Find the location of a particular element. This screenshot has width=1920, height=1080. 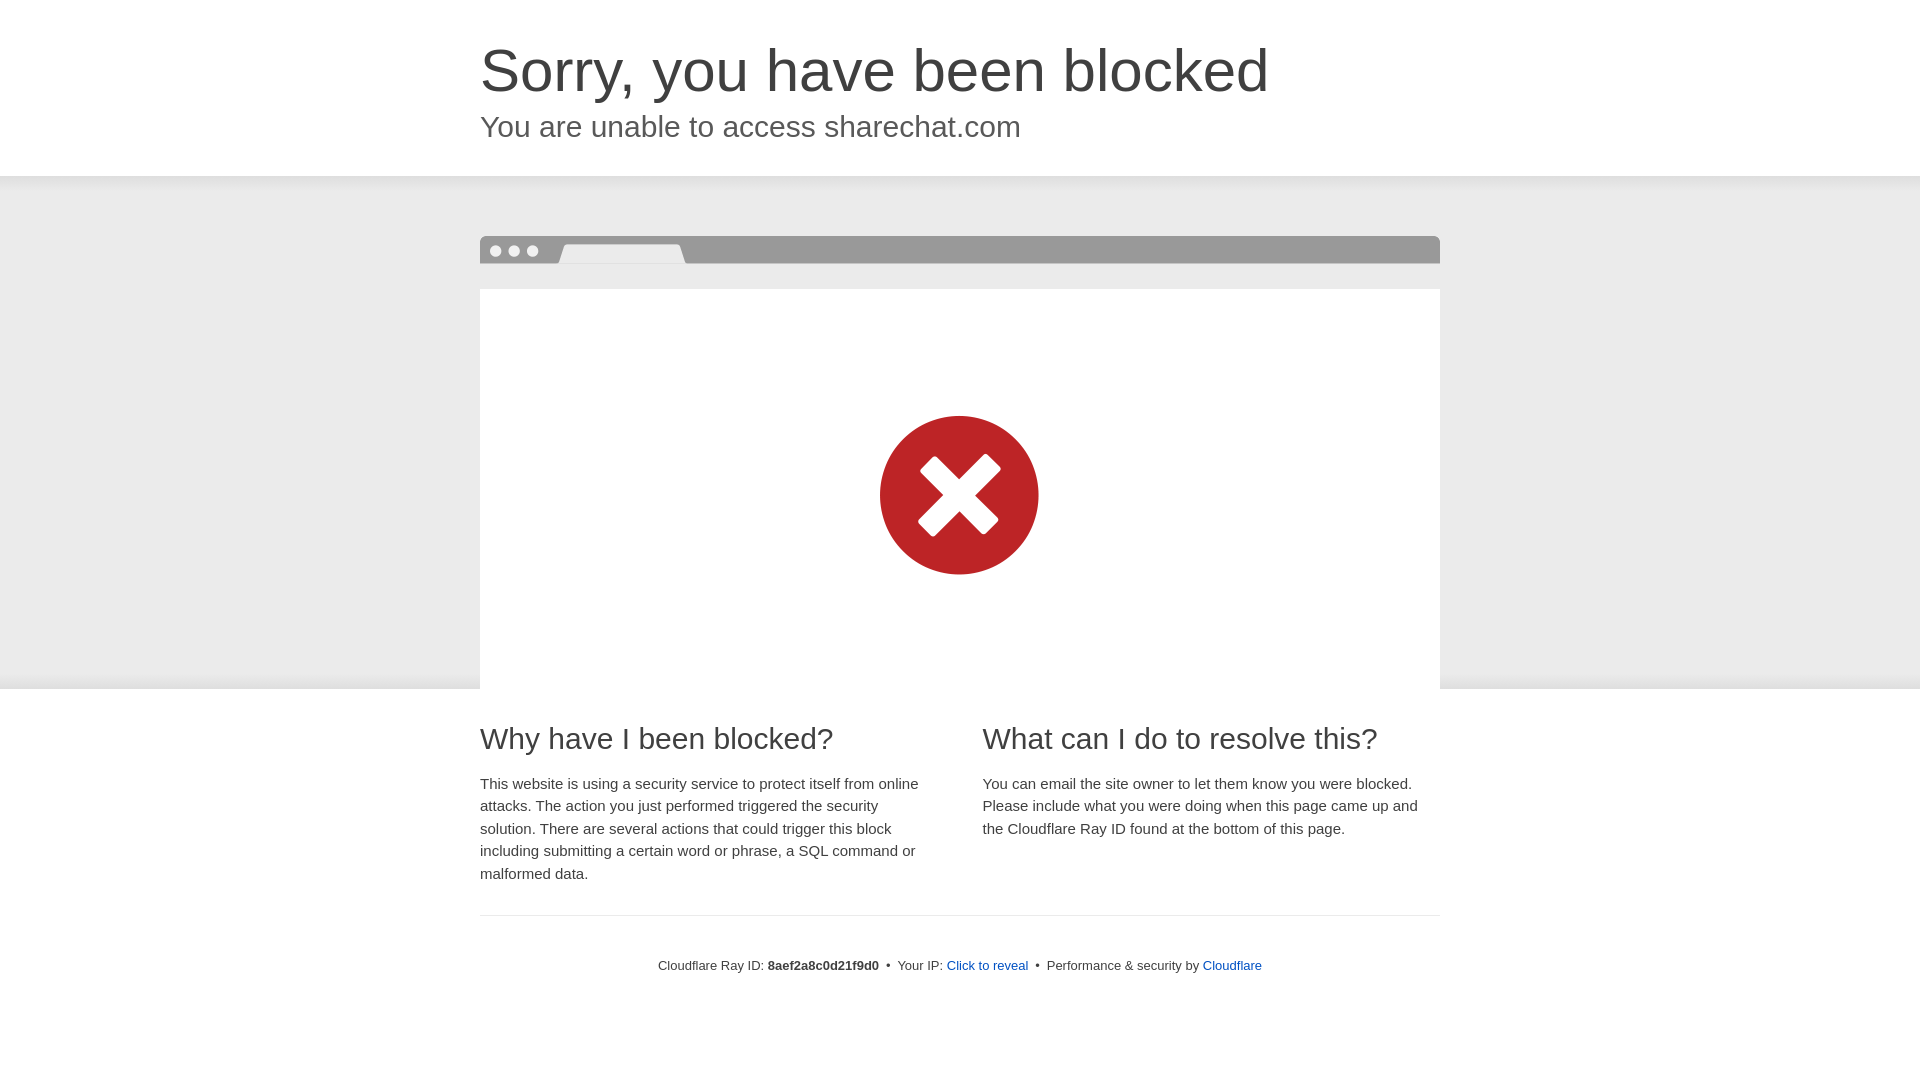

Click to reveal is located at coordinates (988, 966).